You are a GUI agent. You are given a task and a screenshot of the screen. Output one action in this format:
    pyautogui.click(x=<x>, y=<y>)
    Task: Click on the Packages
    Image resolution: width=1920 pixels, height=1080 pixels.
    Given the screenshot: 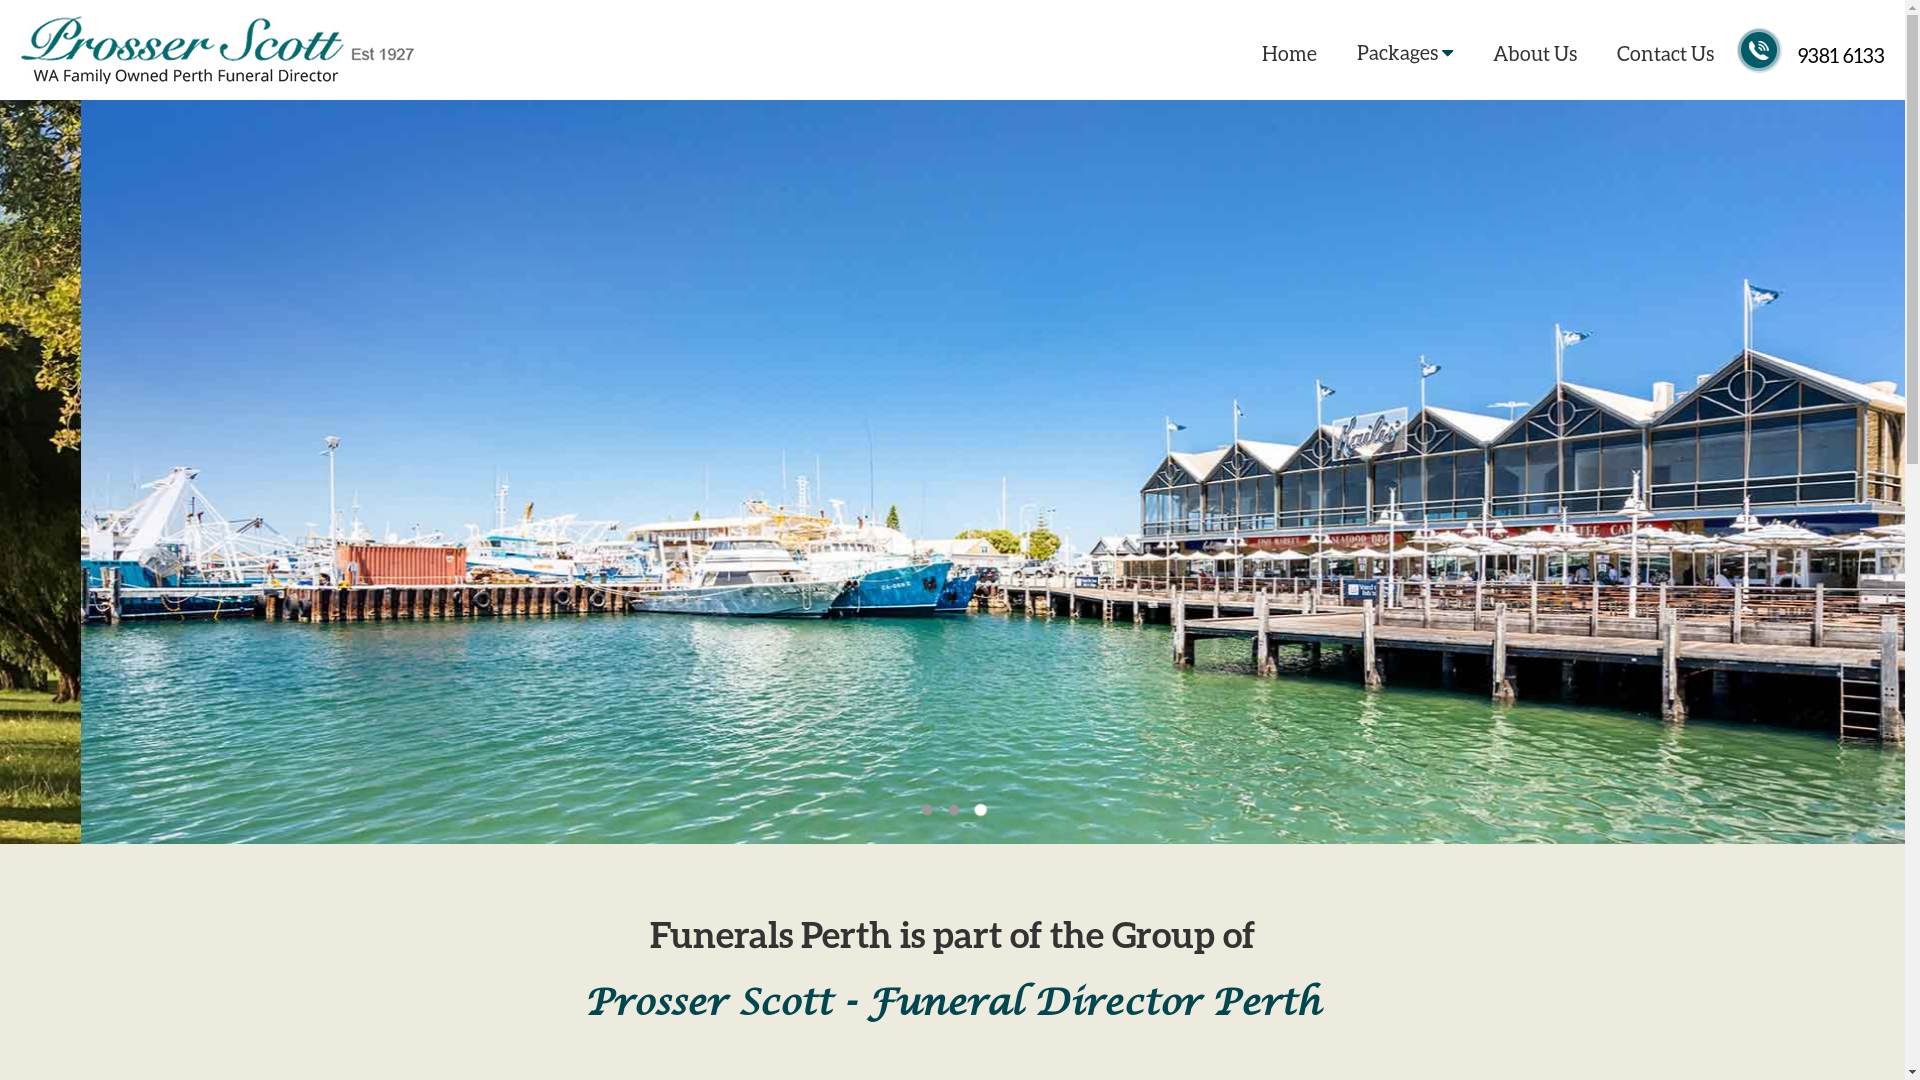 What is the action you would take?
    pyautogui.click(x=1405, y=55)
    